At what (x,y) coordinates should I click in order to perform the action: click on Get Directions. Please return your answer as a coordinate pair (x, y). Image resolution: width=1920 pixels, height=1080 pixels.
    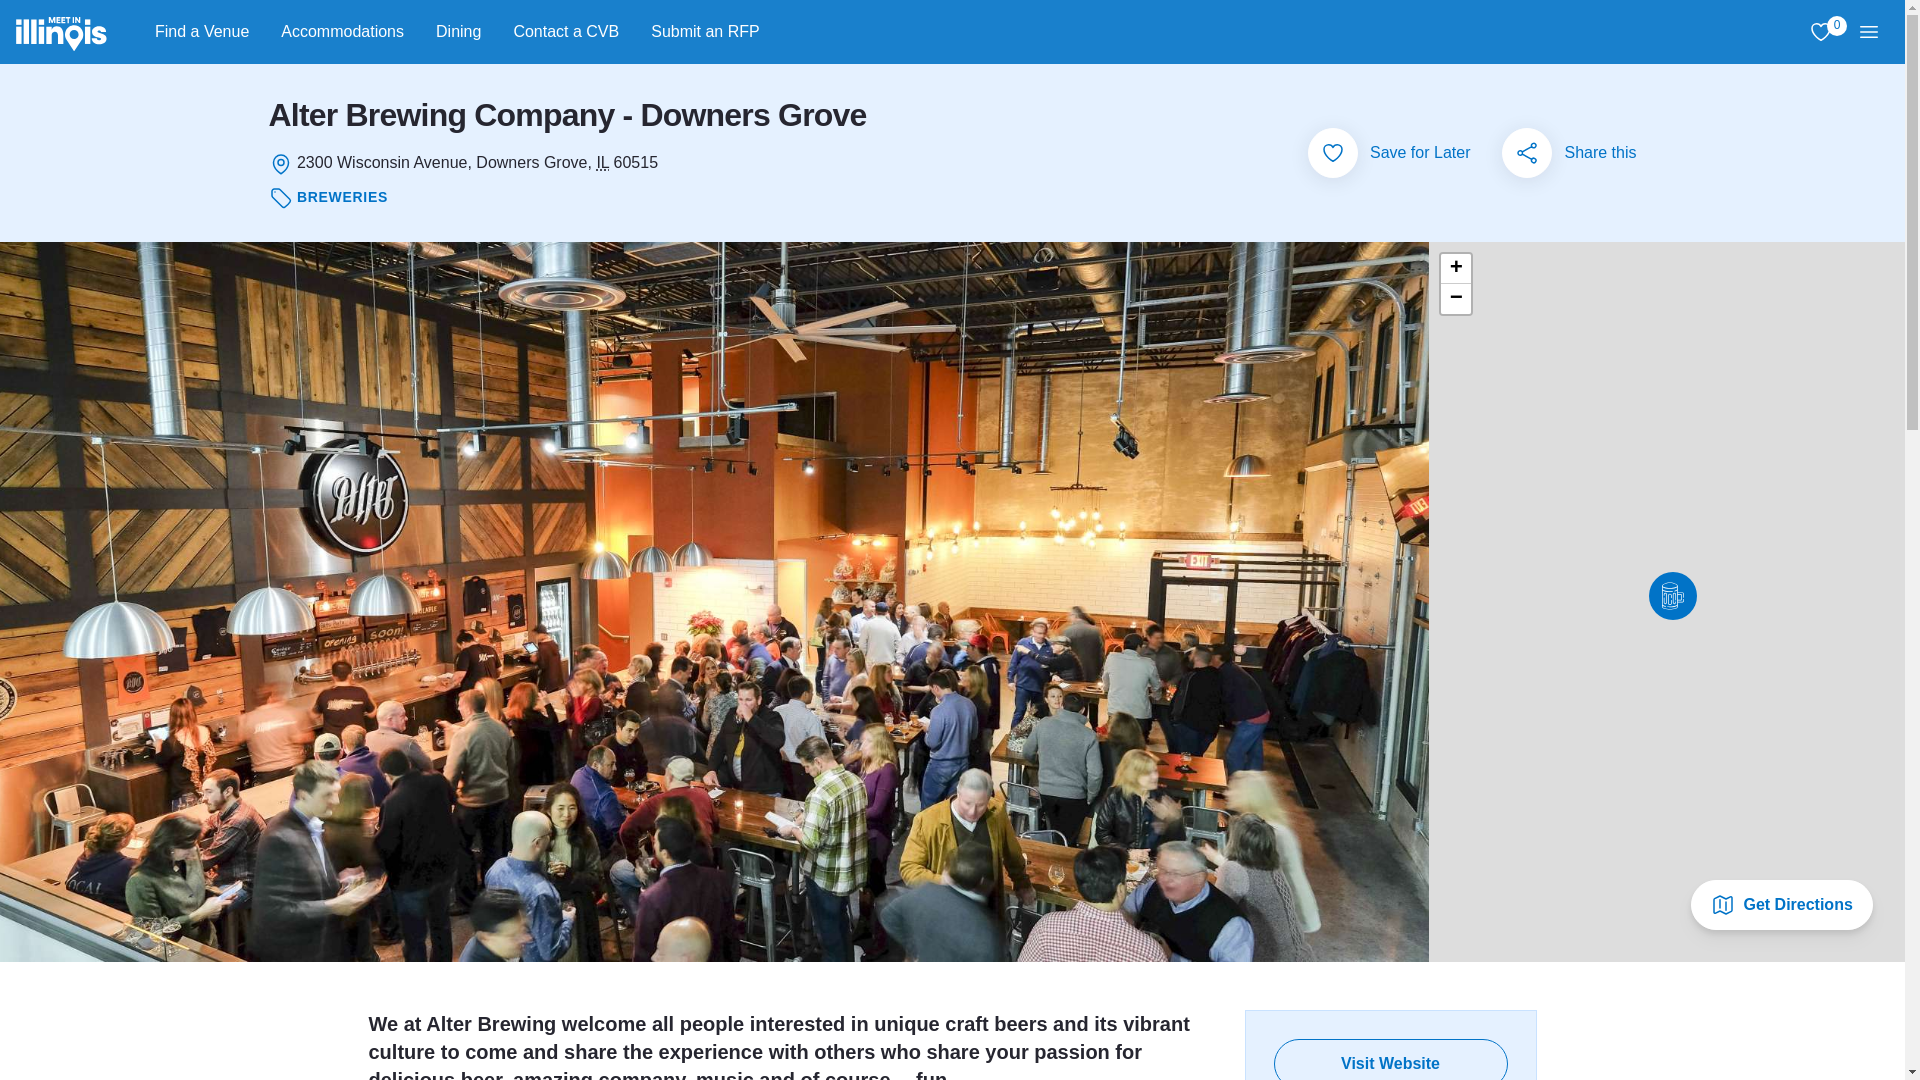
    Looking at the image, I should click on (1782, 904).